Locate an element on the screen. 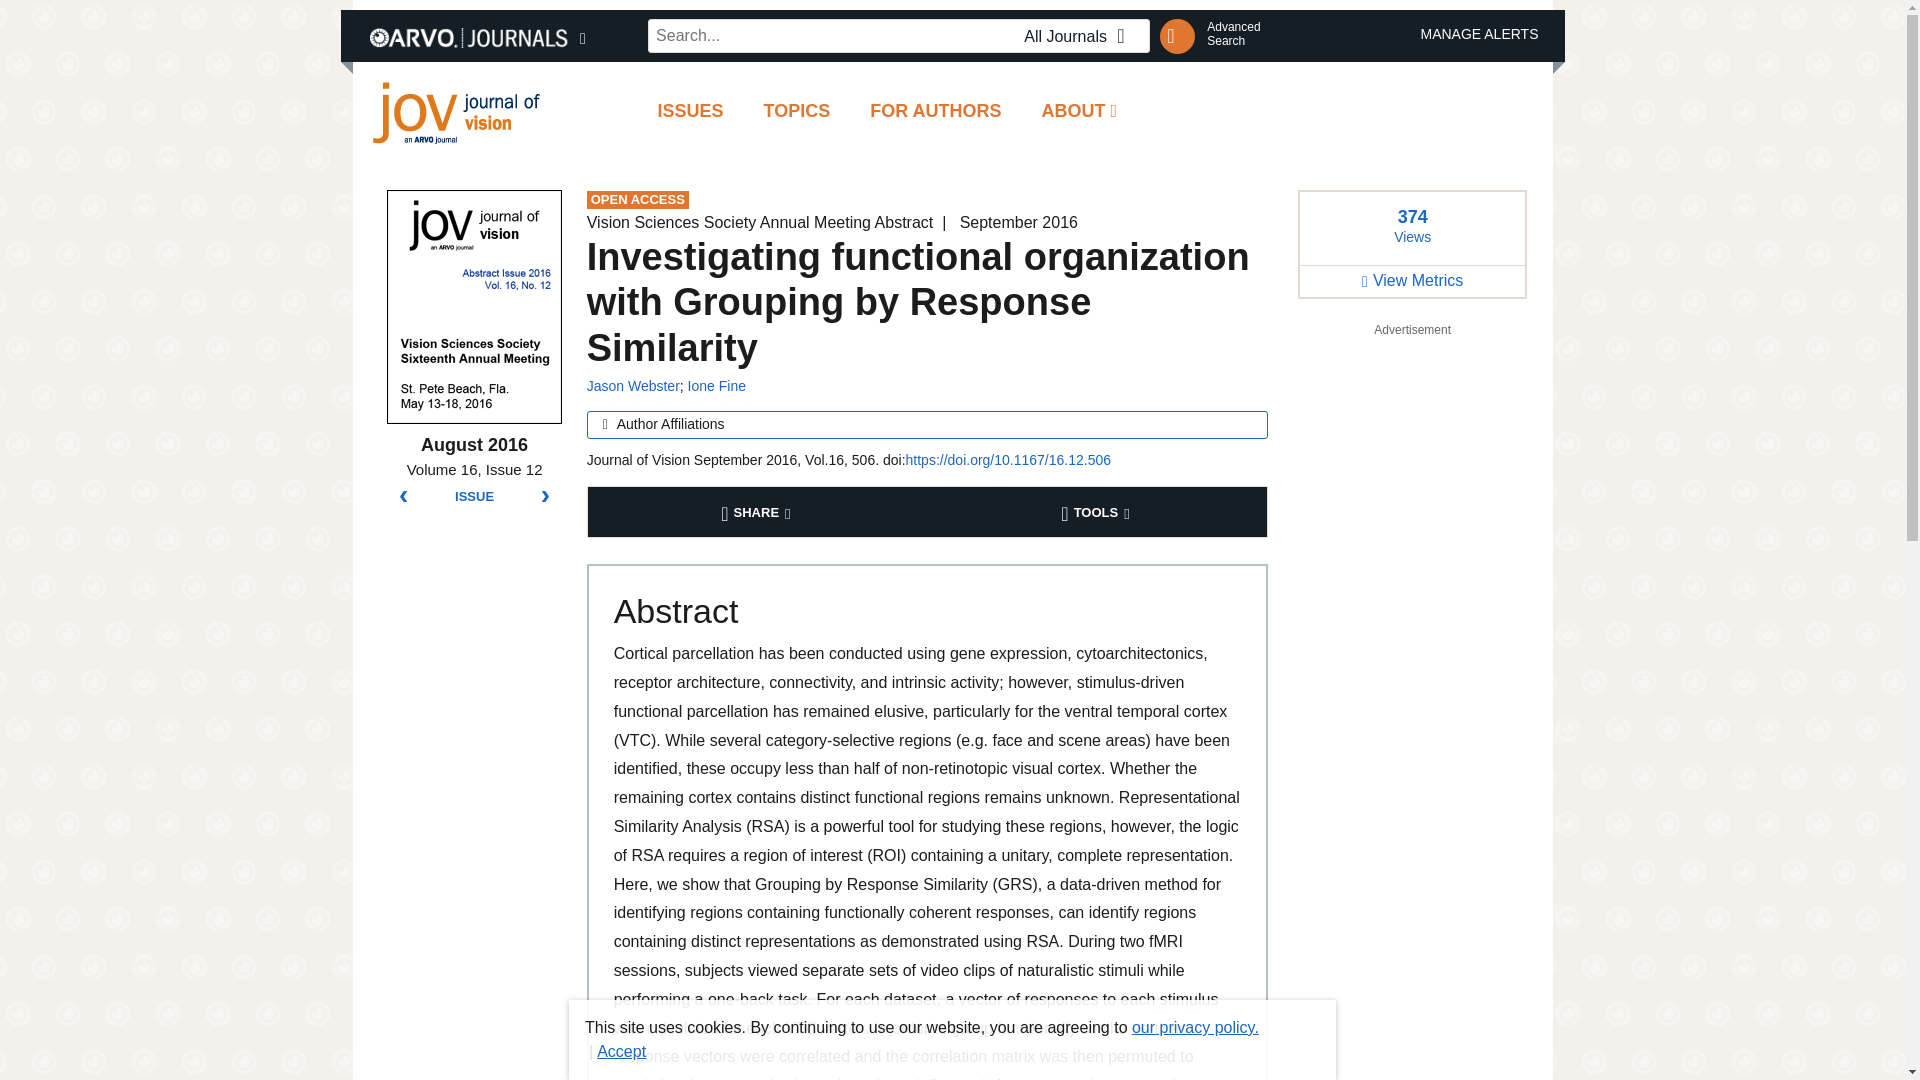 This screenshot has height=1080, width=1920. All Journals is located at coordinates (1080, 36).